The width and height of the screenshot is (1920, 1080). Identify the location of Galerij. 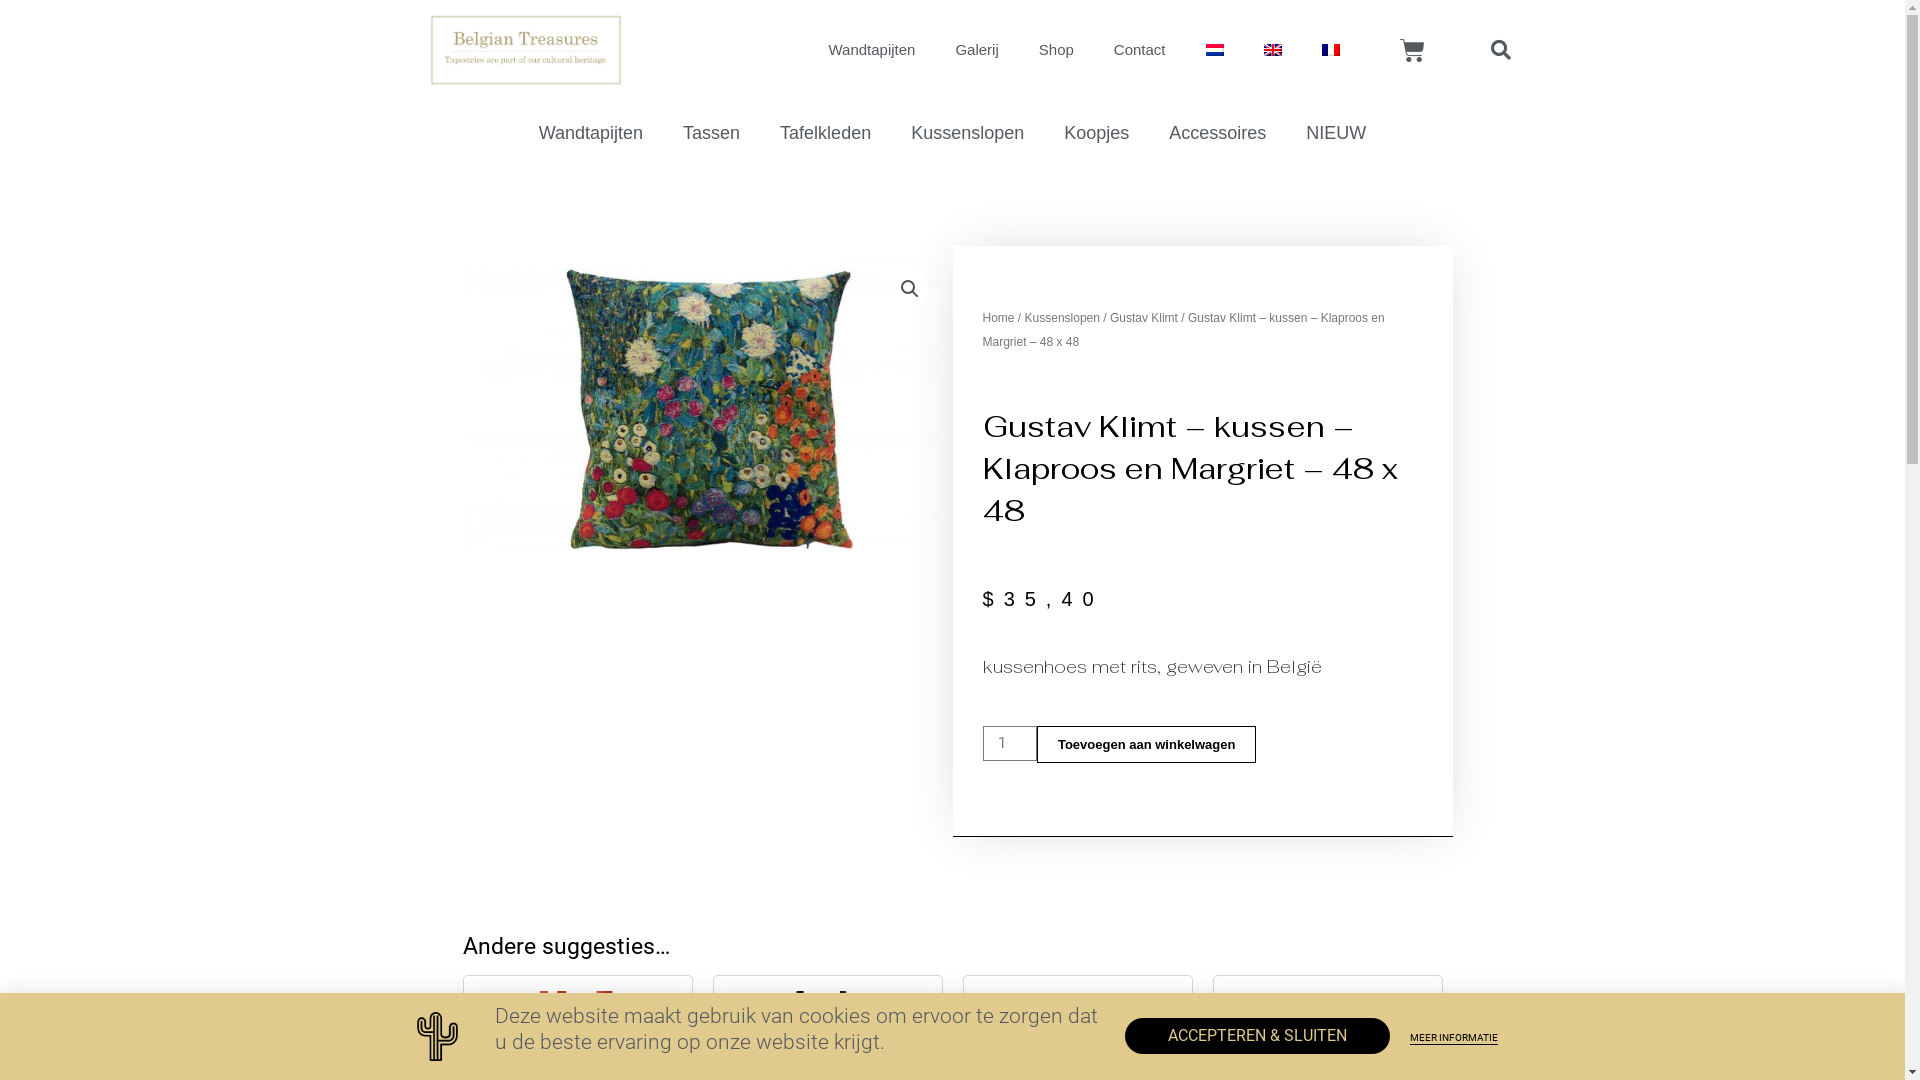
(976, 50).